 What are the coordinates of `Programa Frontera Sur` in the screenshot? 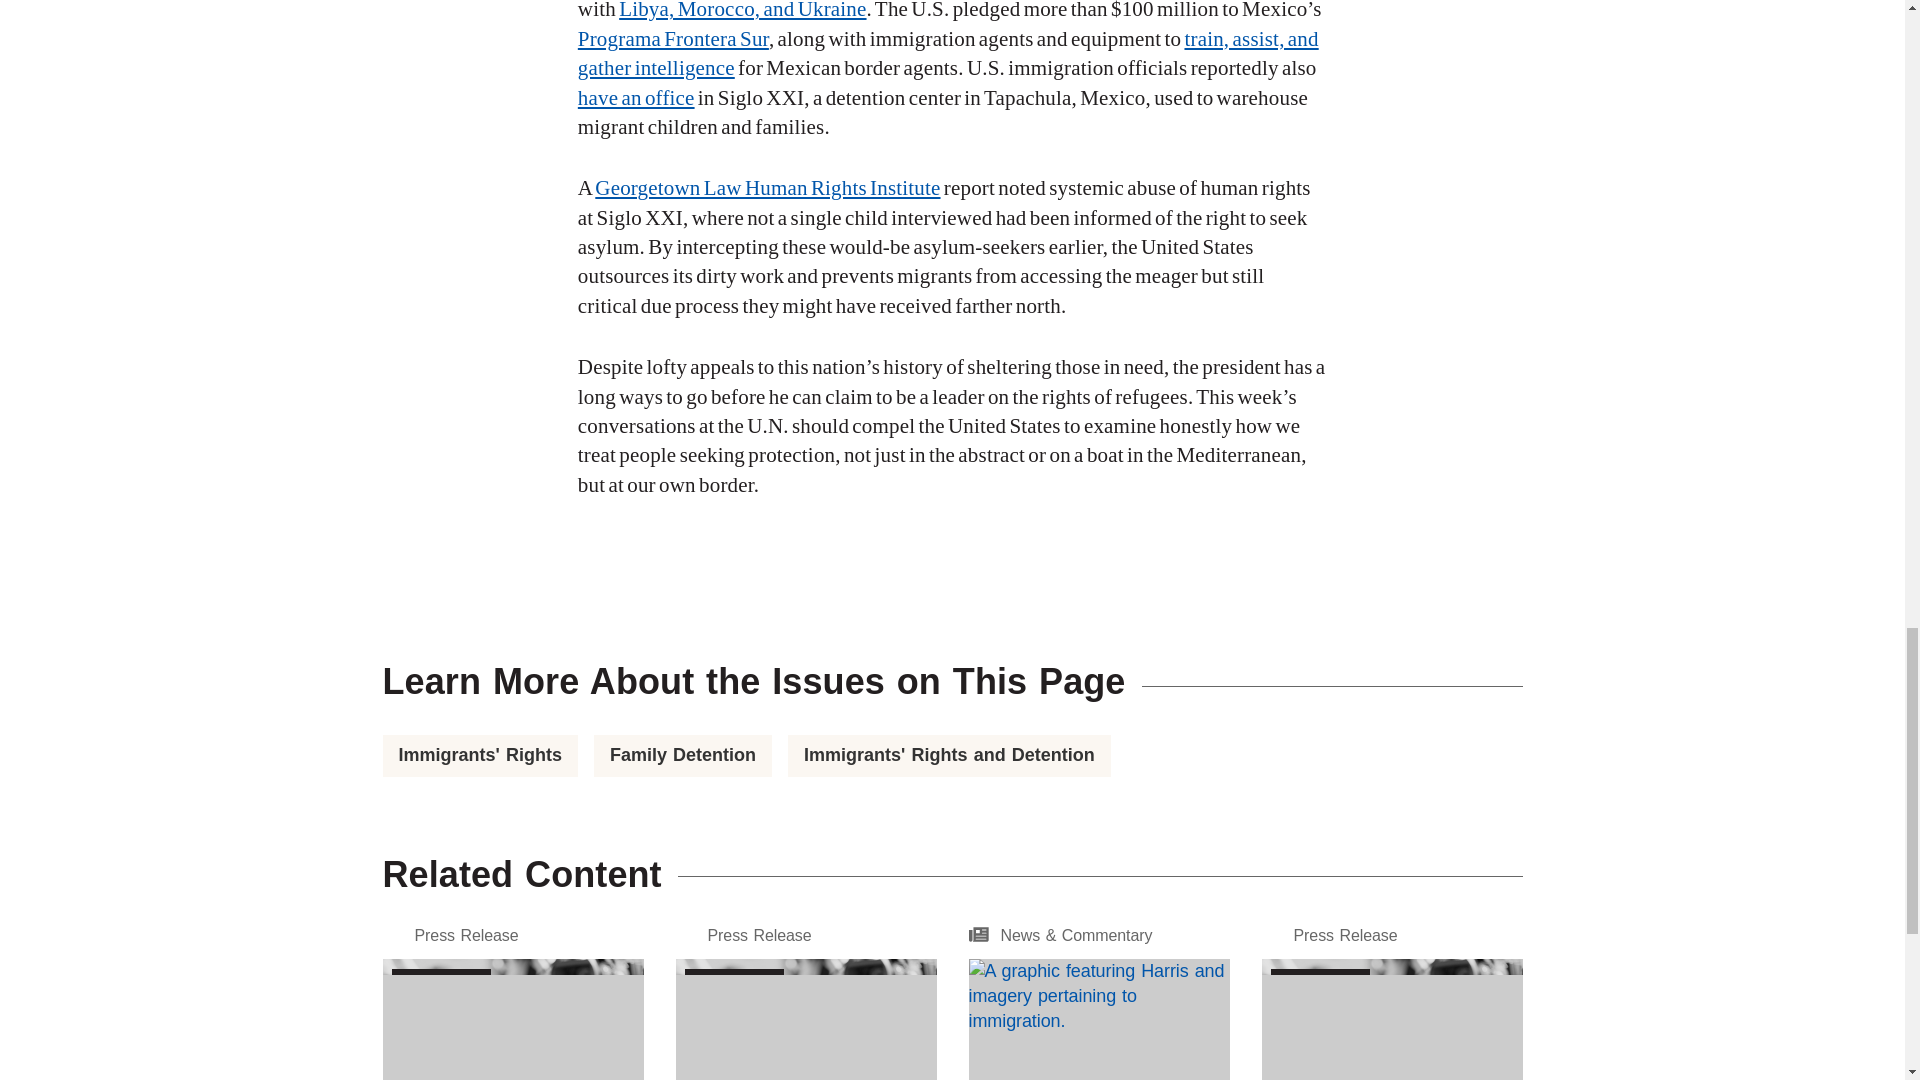 It's located at (673, 38).